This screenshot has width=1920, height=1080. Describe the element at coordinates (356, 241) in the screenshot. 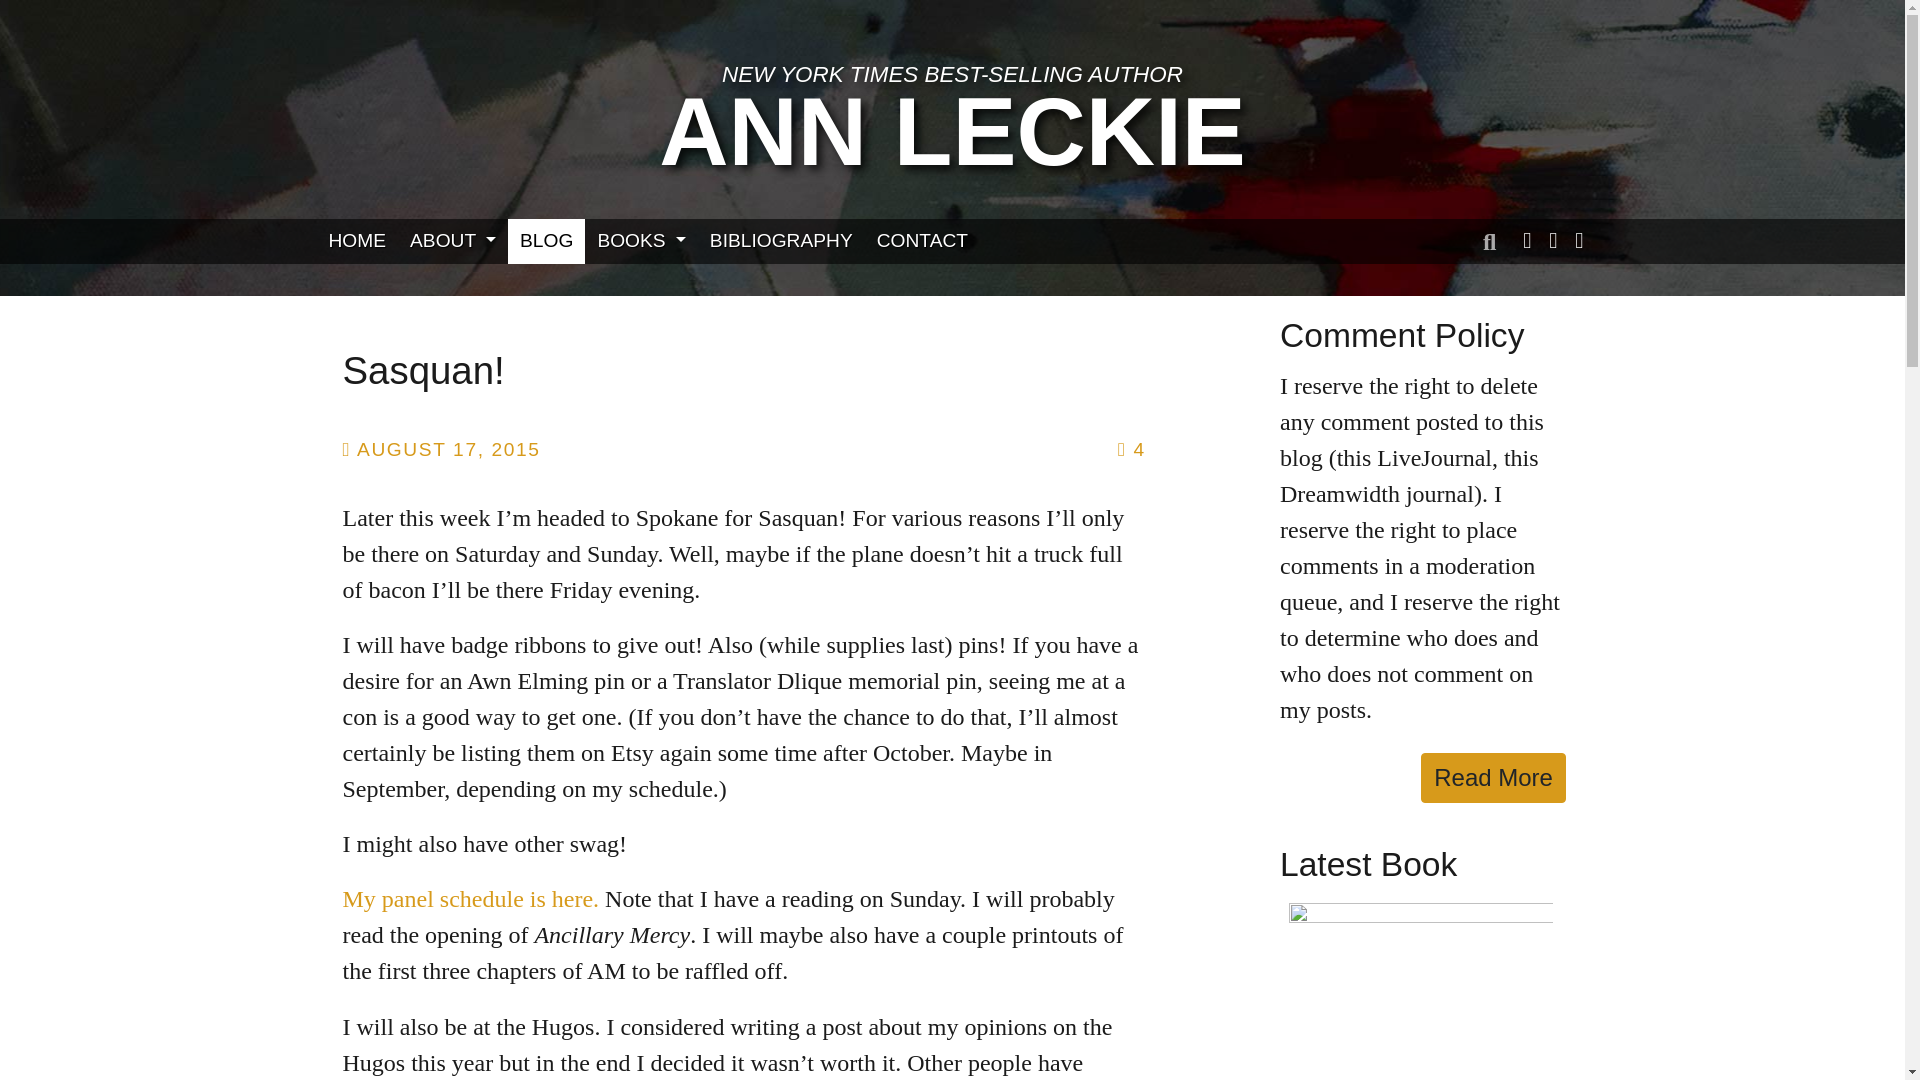

I see `HOME` at that location.